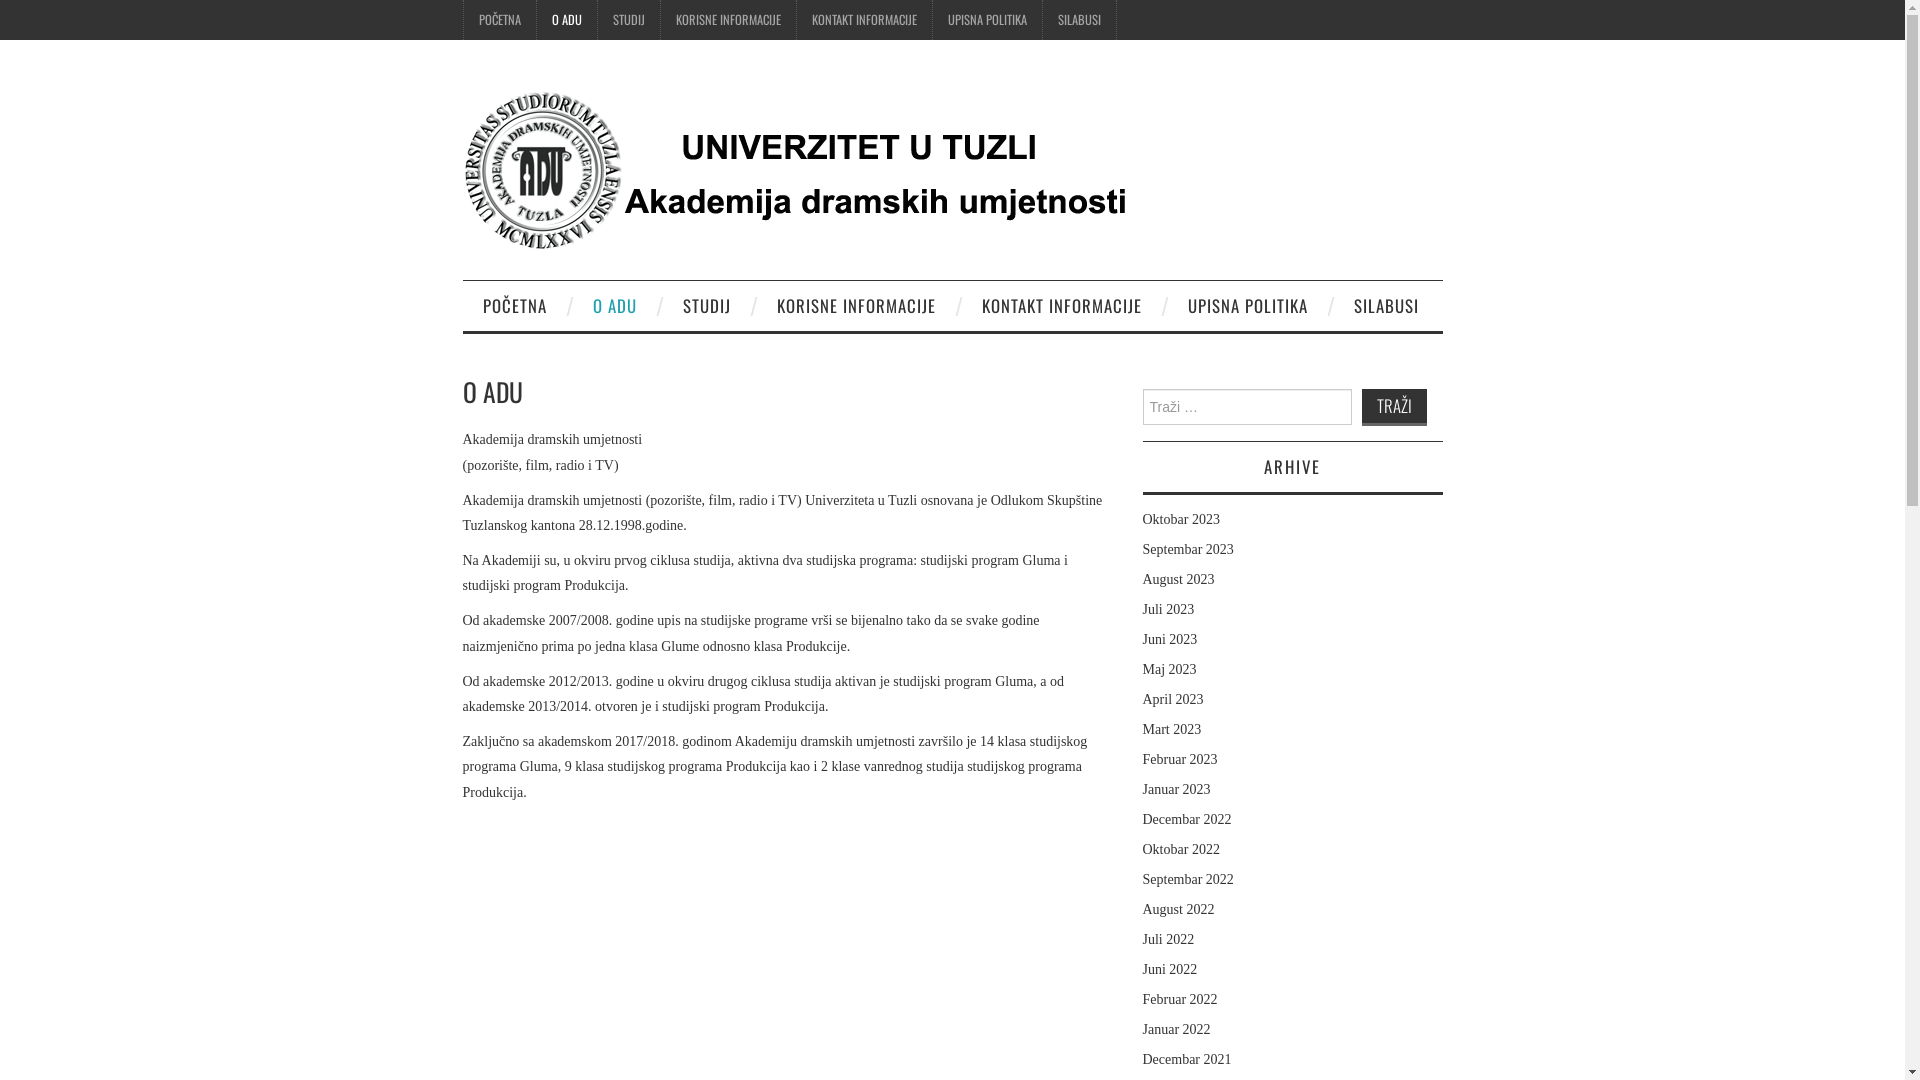 This screenshot has height=1080, width=1920. I want to click on Decembar 2022, so click(1186, 820).